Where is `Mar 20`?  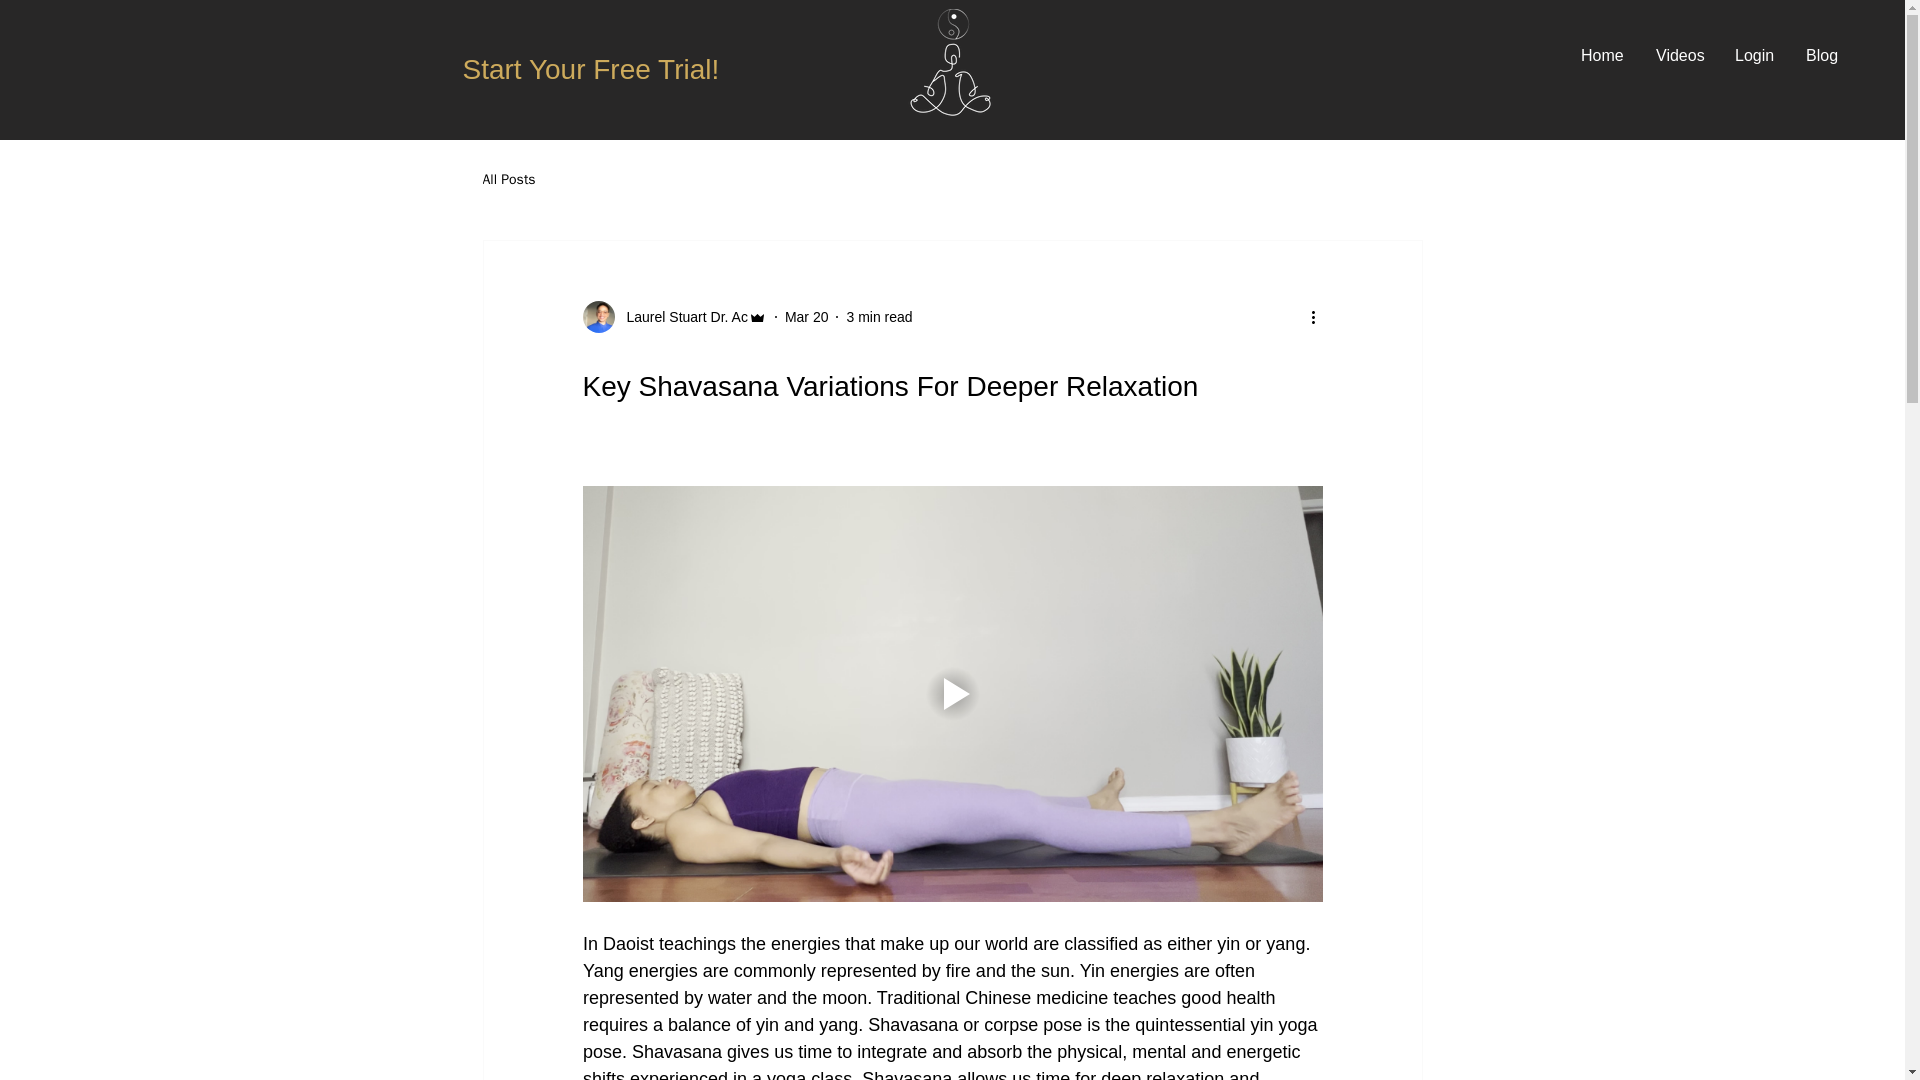 Mar 20 is located at coordinates (807, 316).